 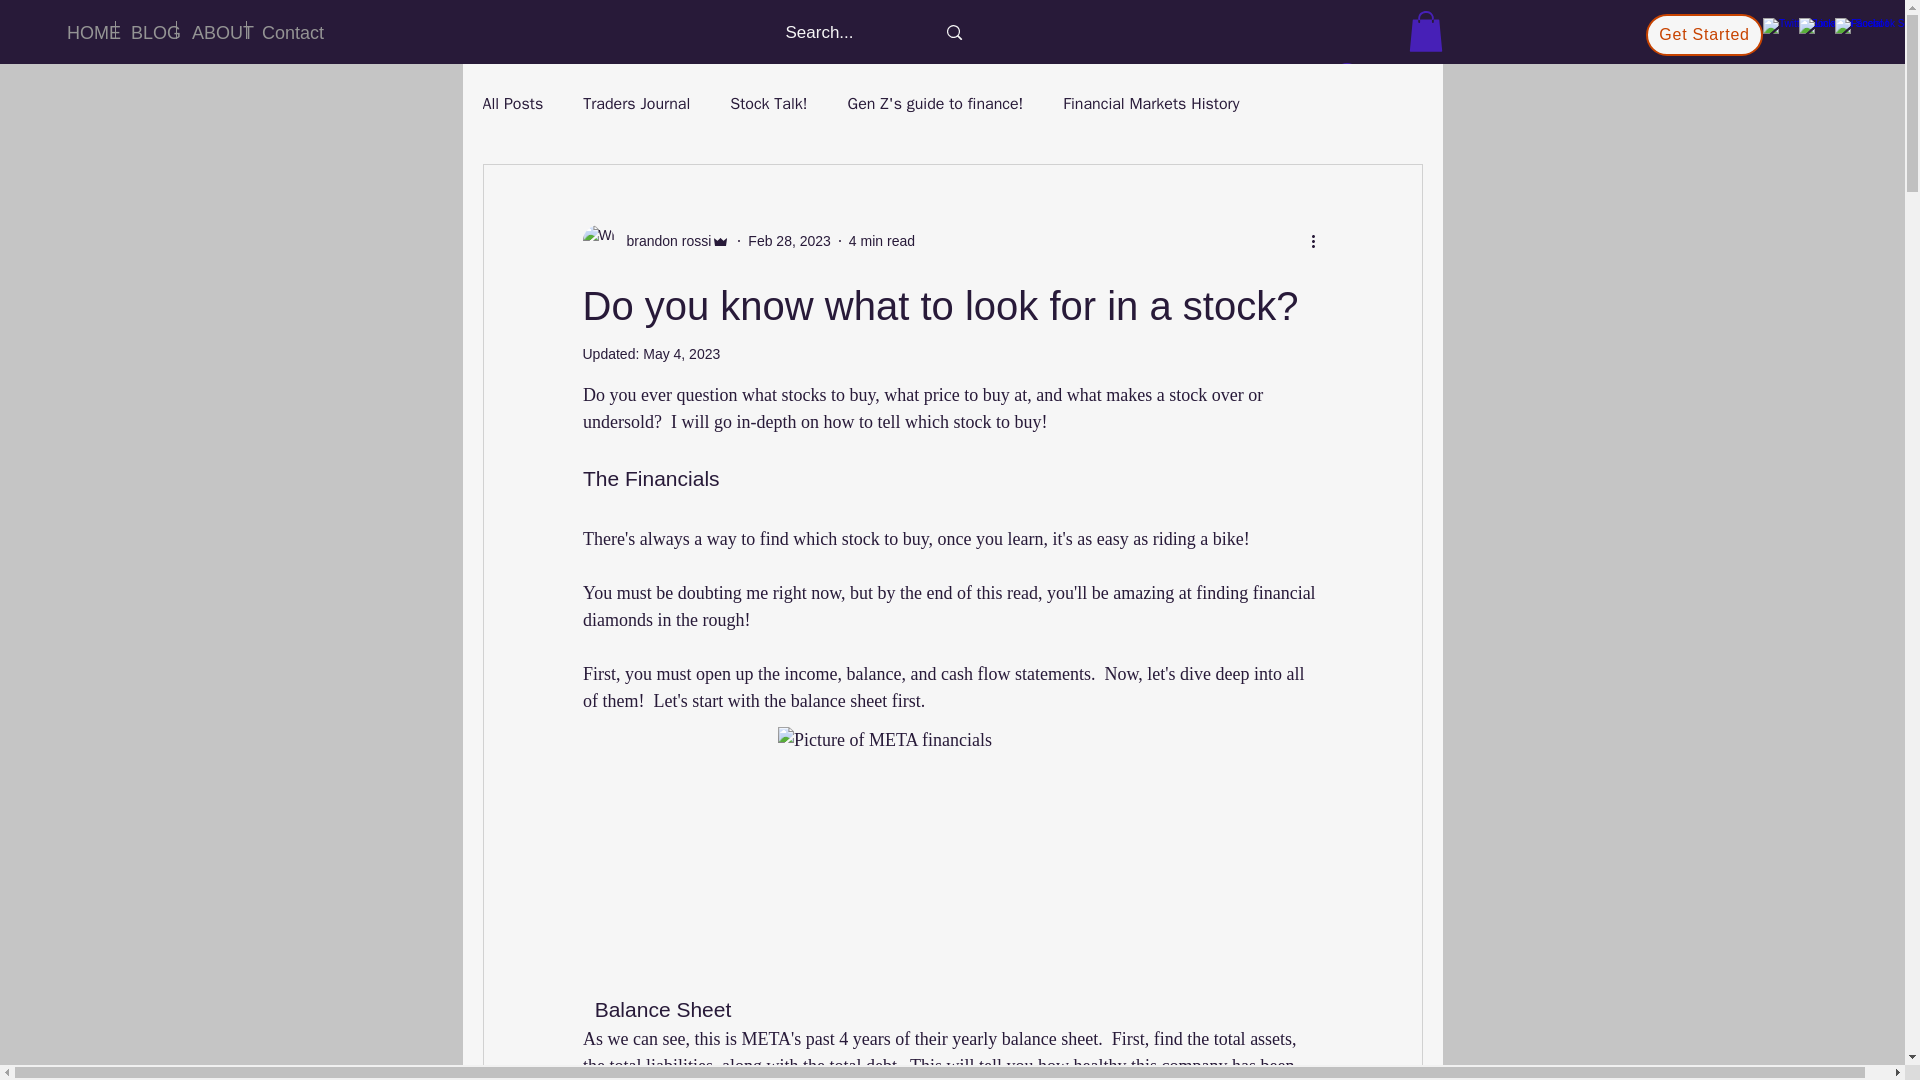 What do you see at coordinates (768, 104) in the screenshot?
I see `Stock Talk!` at bounding box center [768, 104].